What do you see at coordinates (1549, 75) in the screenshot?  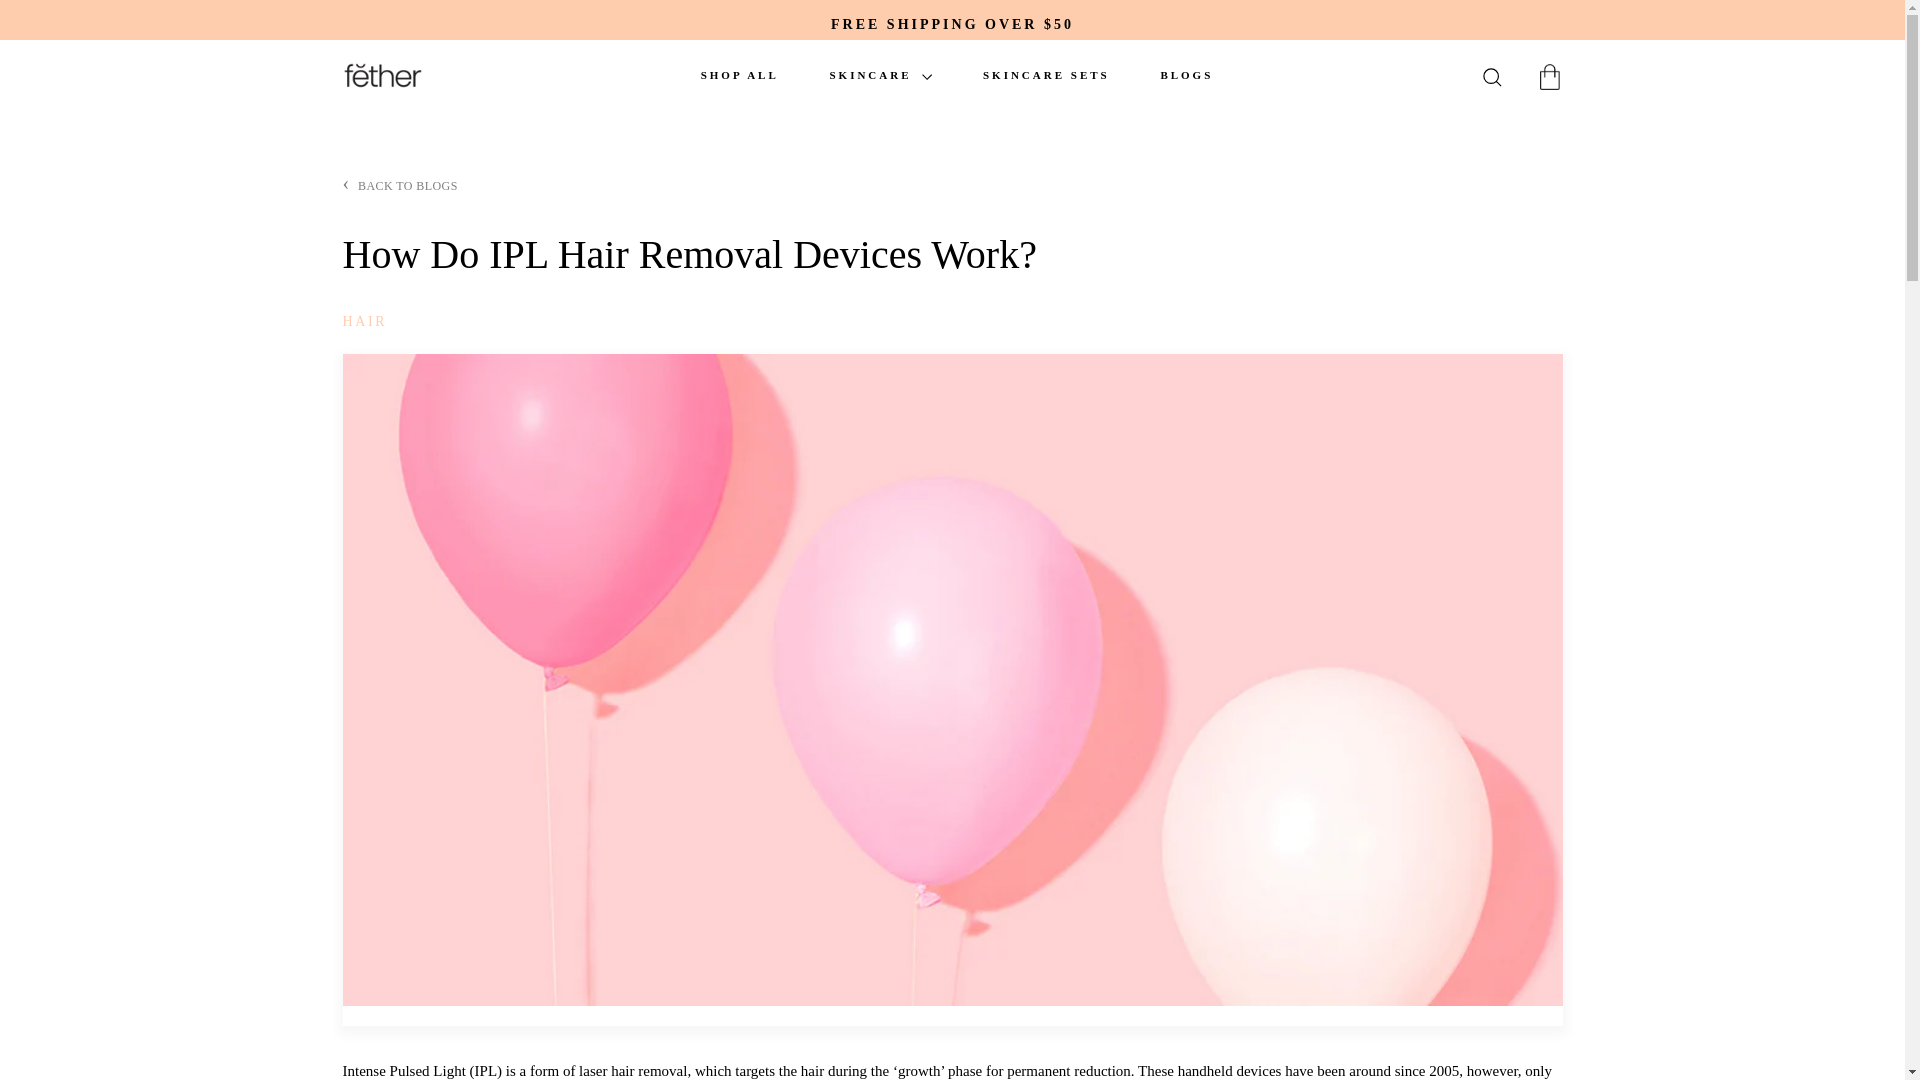 I see `CART` at bounding box center [1549, 75].